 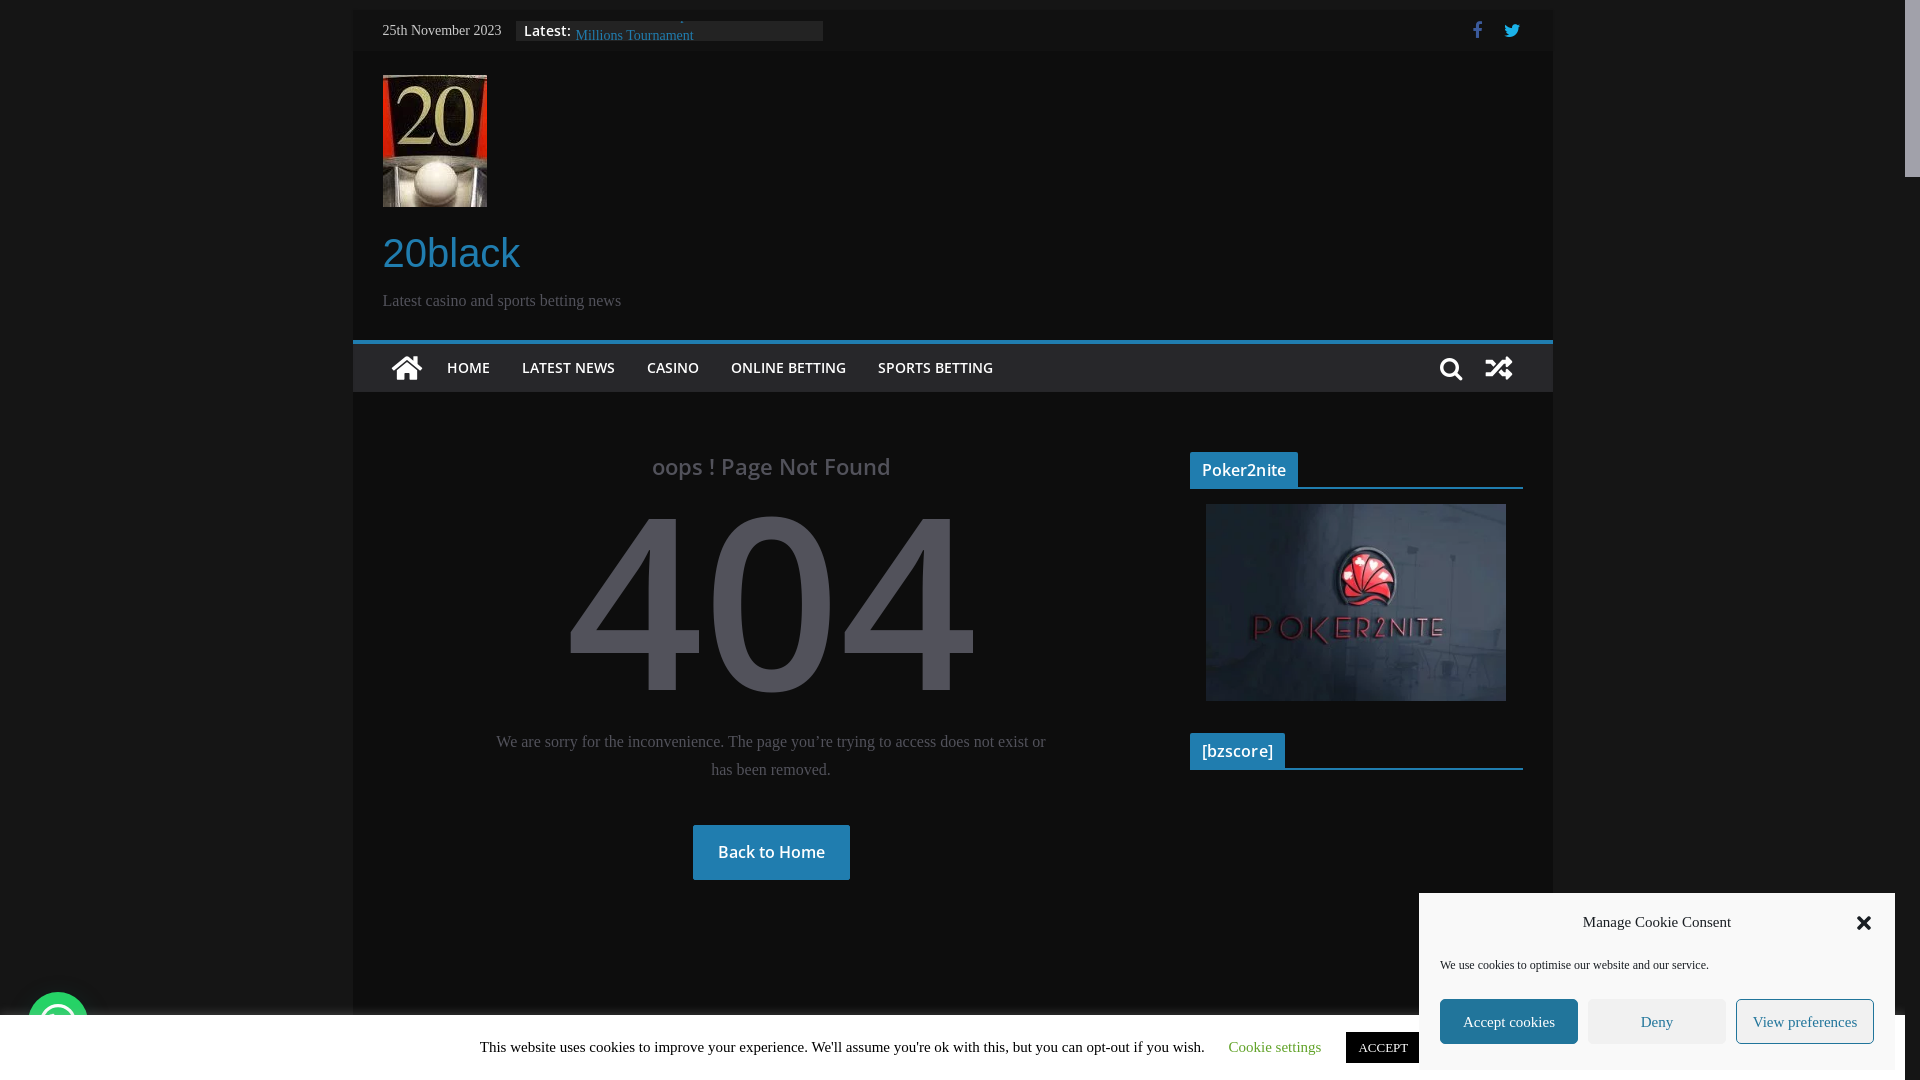 What do you see at coordinates (1509, 1022) in the screenshot?
I see `Accept cookies` at bounding box center [1509, 1022].